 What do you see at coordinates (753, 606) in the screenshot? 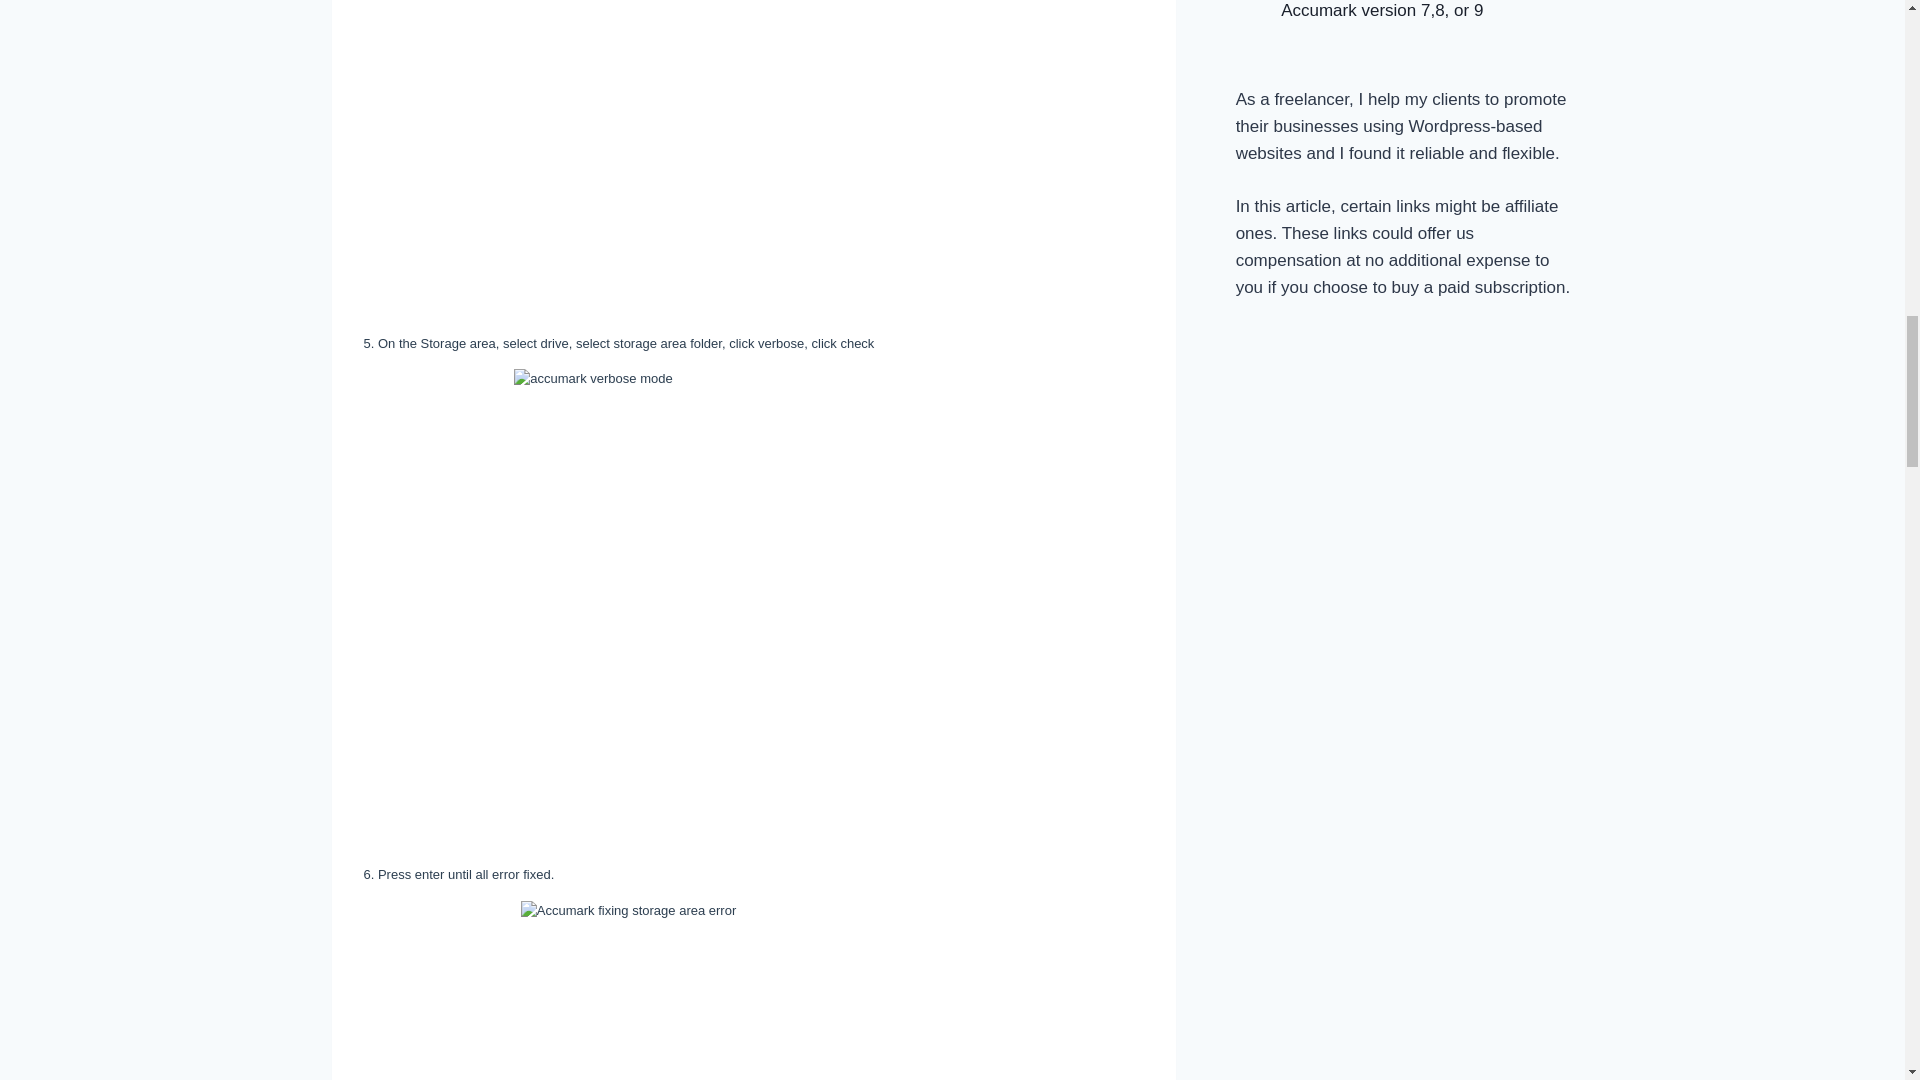
I see `How to Repair Storage Area Missing on Accumark 4` at bounding box center [753, 606].